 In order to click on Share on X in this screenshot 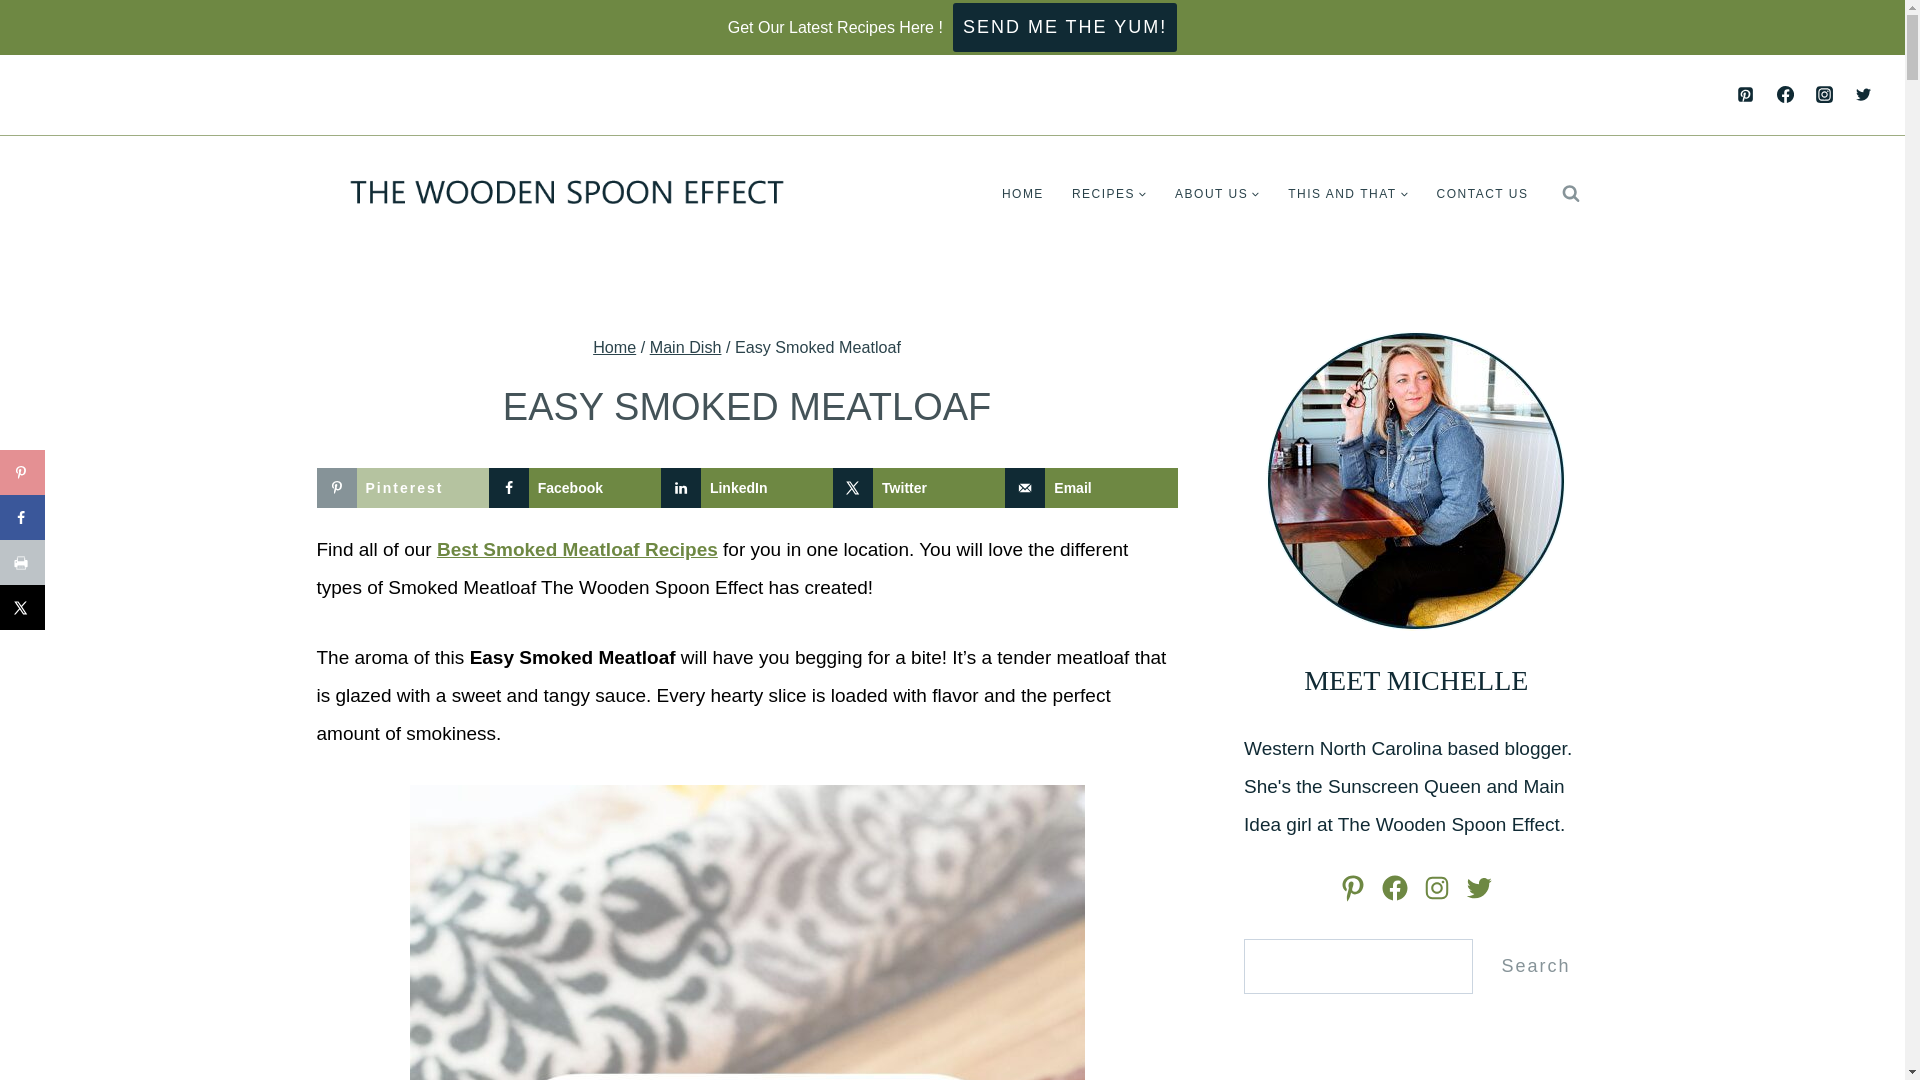, I will do `click(22, 607)`.